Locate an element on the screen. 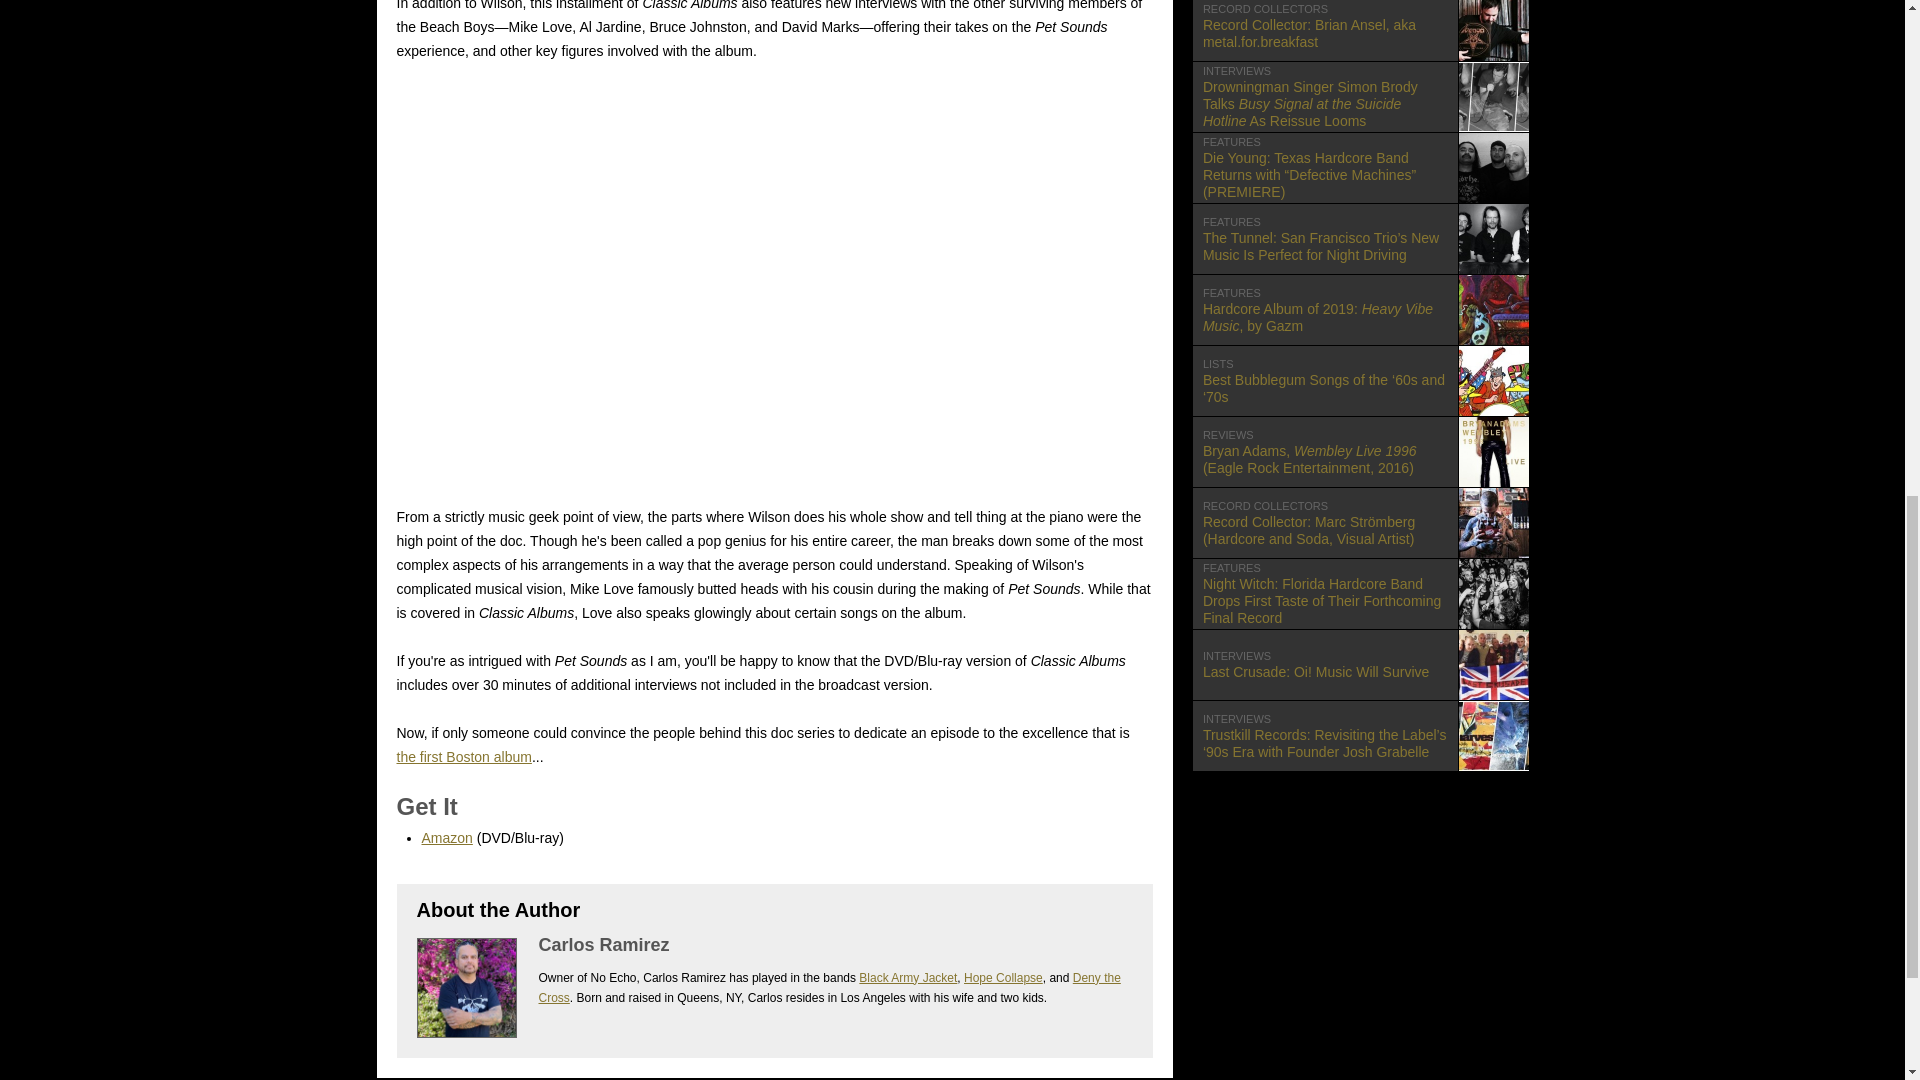 The image size is (1920, 1080). Deny the Cross is located at coordinates (1360, 664).